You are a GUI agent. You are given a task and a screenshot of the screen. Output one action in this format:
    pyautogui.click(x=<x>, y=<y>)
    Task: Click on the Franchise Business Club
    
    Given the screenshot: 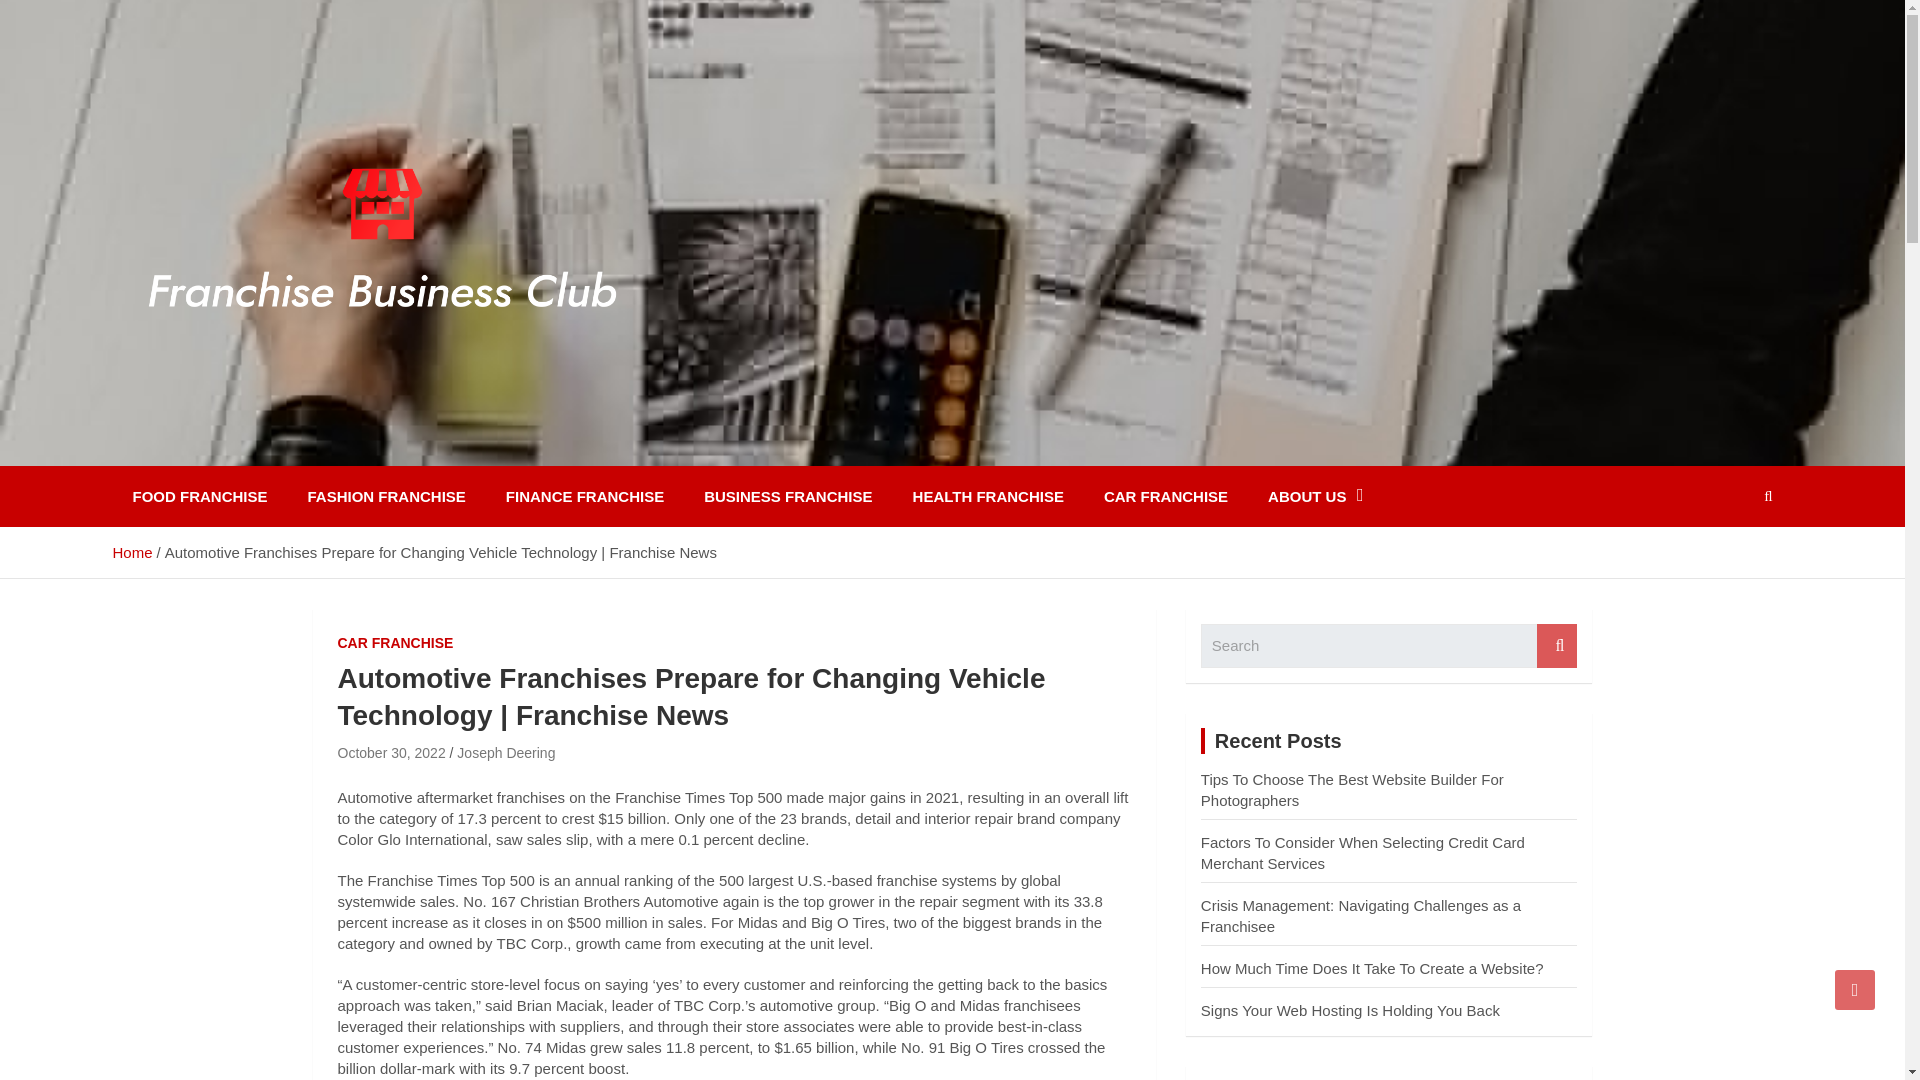 What is the action you would take?
    pyautogui.click(x=350, y=452)
    